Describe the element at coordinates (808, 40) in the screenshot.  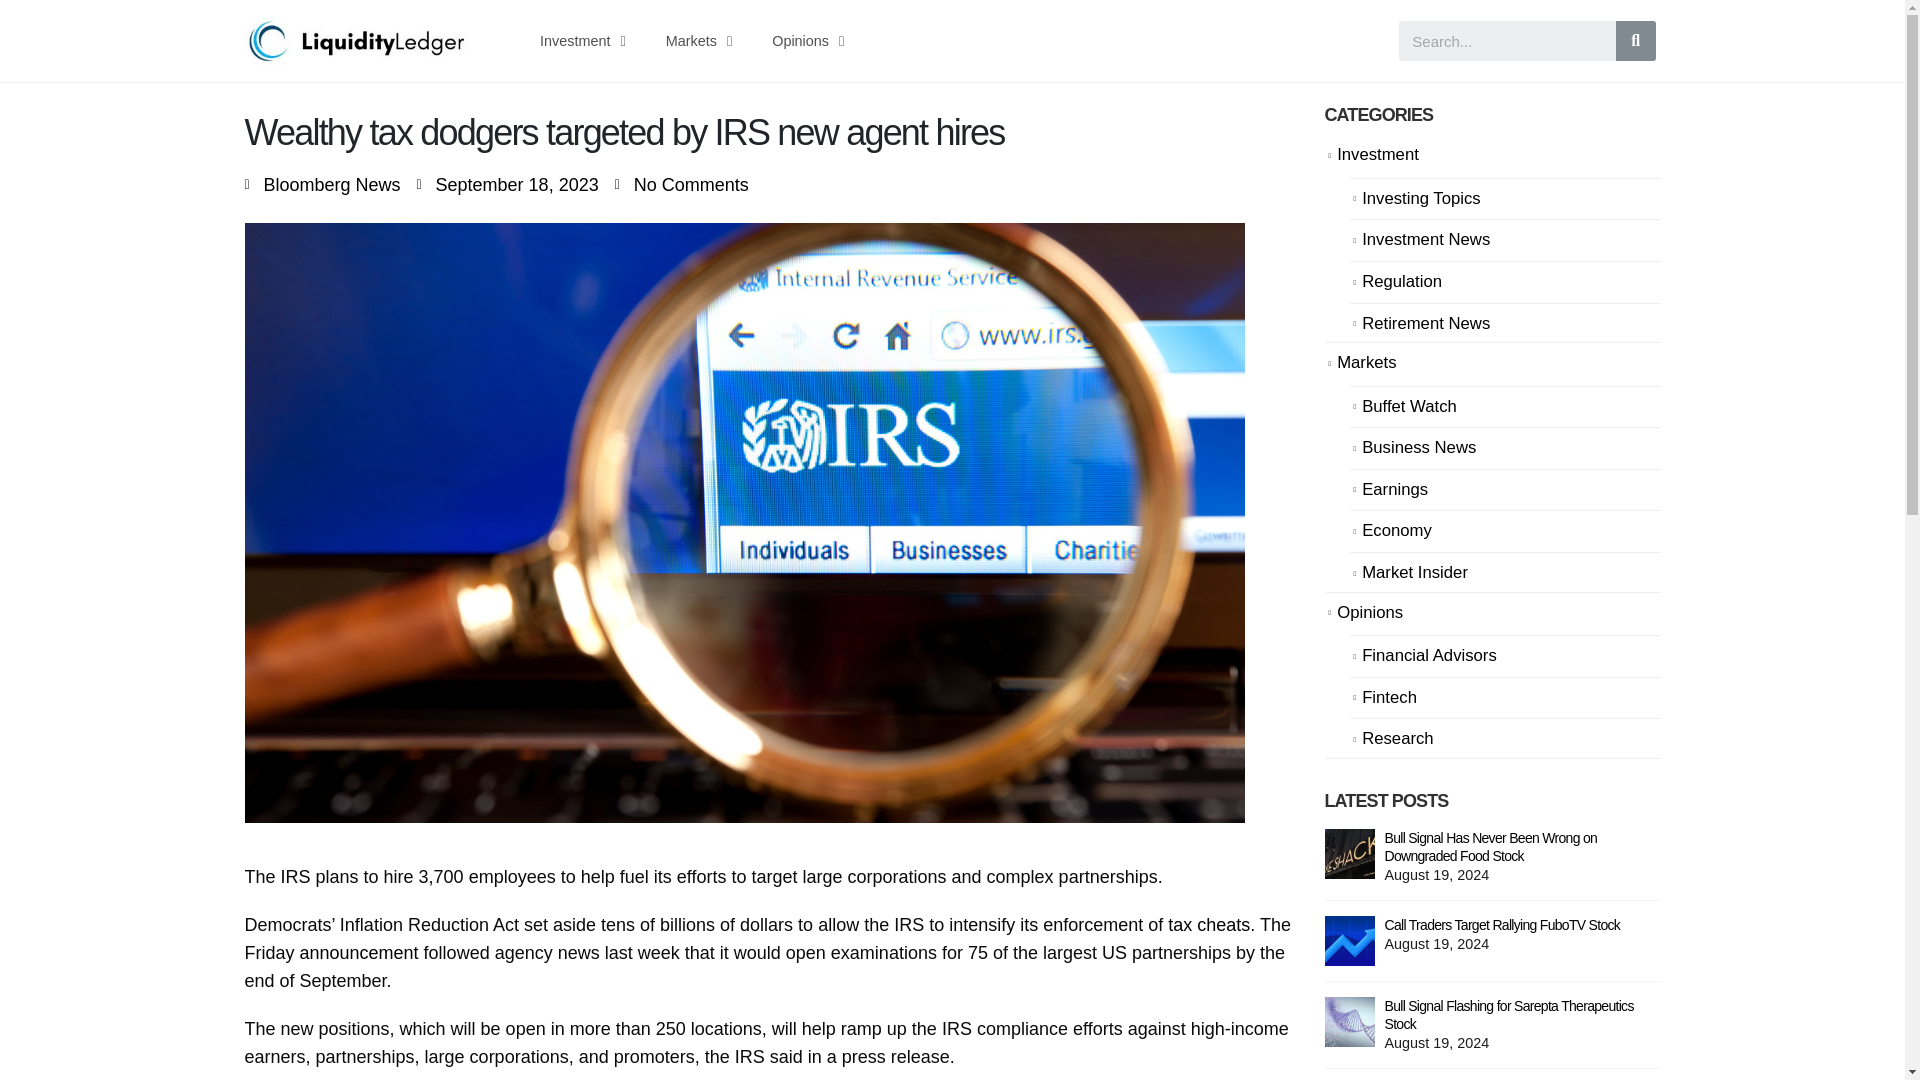
I see `Opinions` at that location.